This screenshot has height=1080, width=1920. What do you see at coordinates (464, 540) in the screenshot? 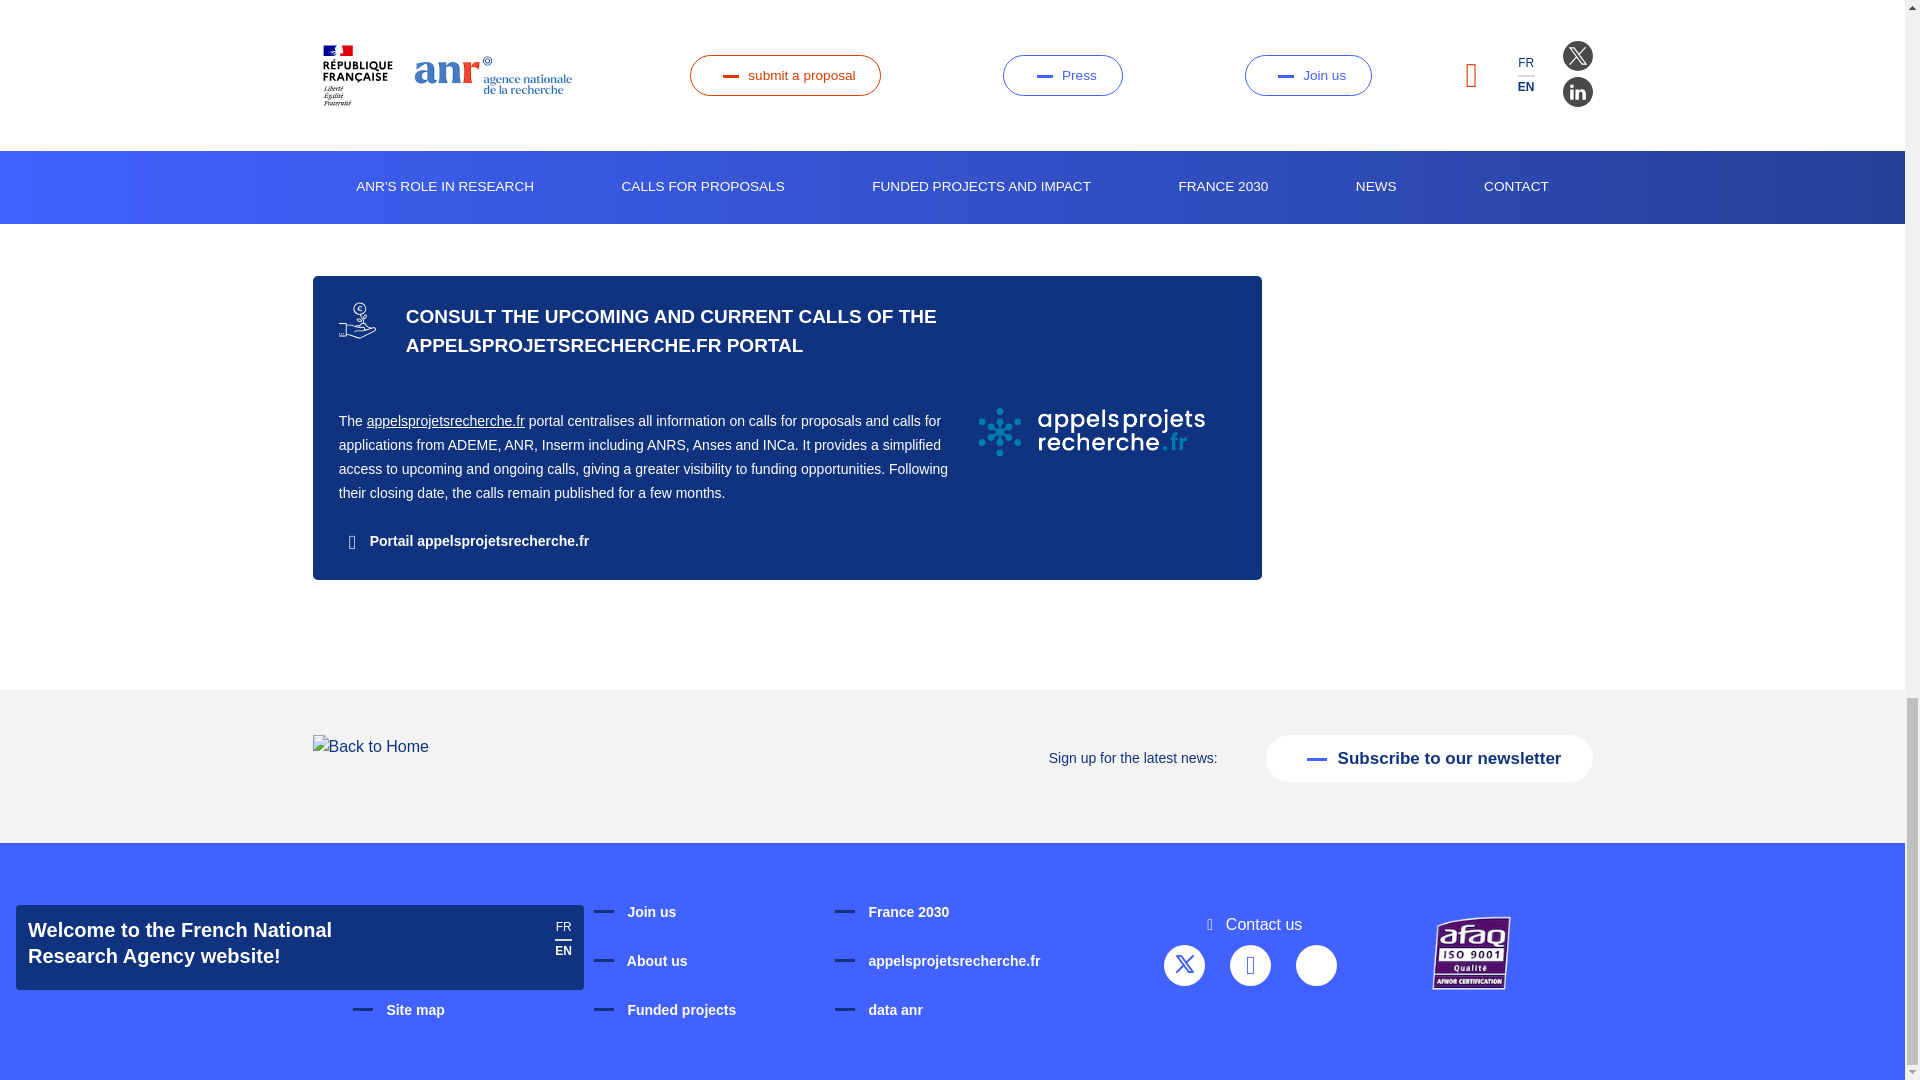
I see `Lien vers un site externe` at bounding box center [464, 540].